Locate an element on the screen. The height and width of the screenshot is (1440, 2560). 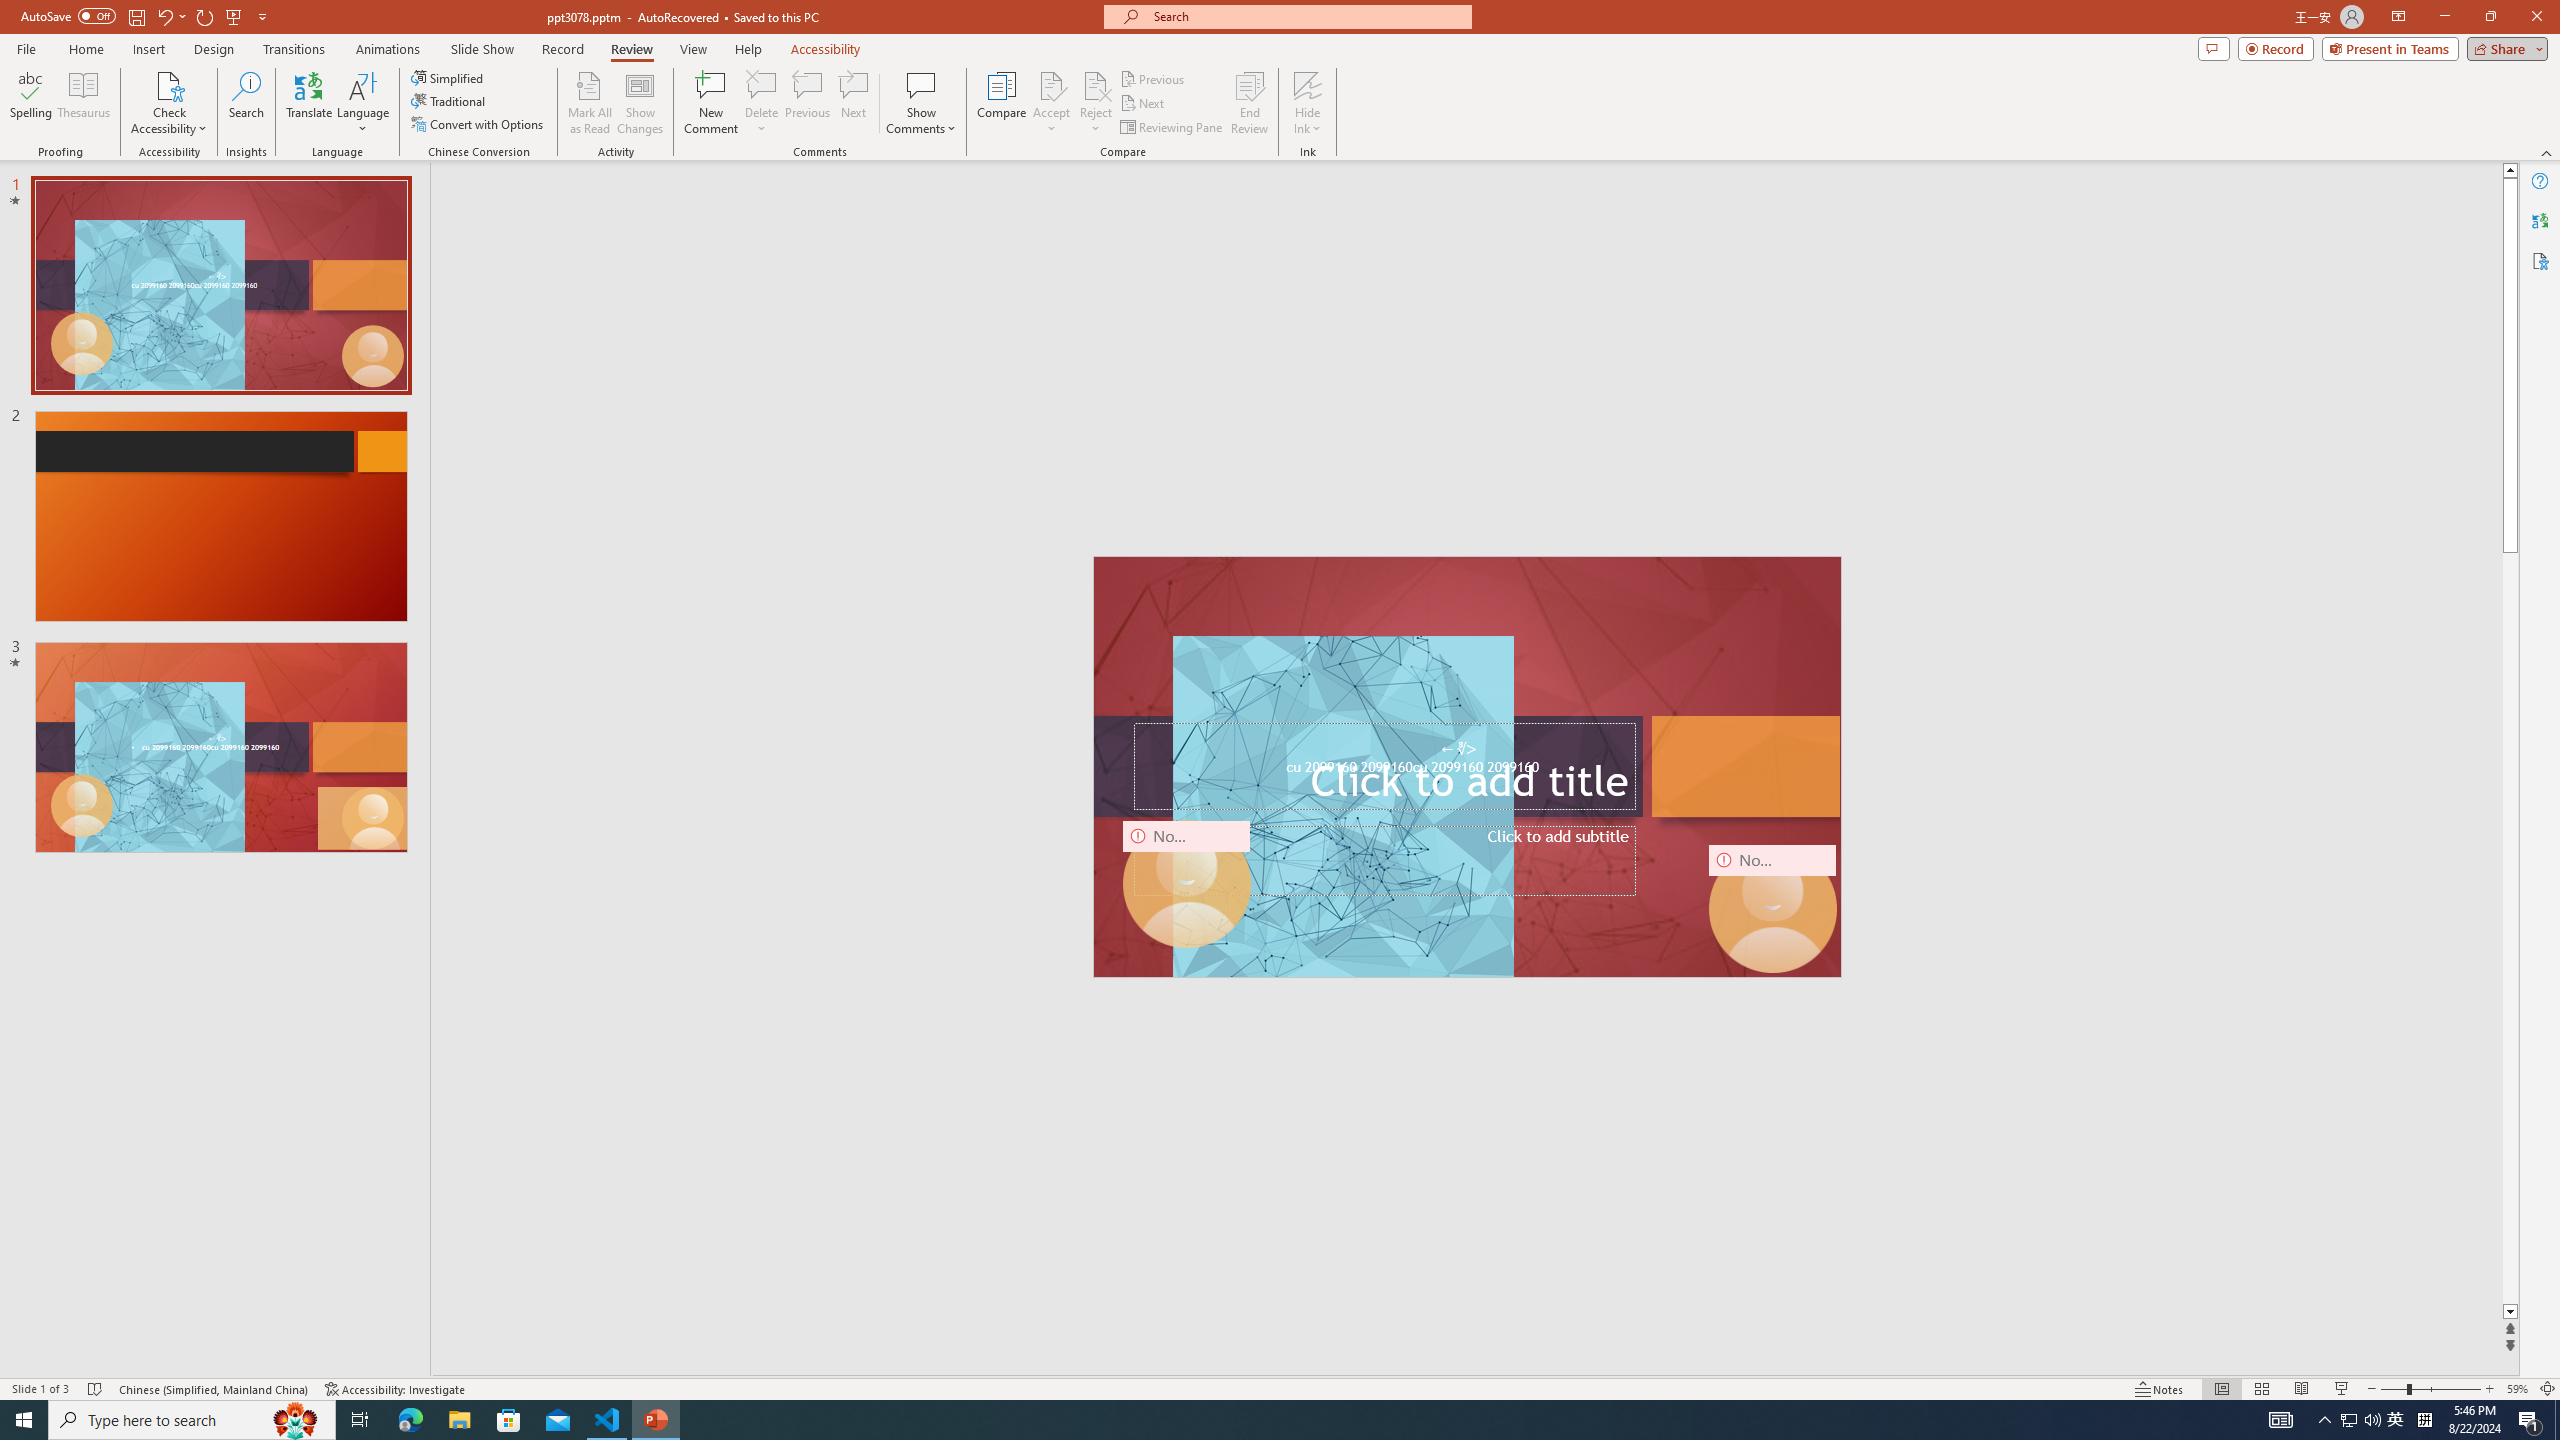
Thesaurus... is located at coordinates (82, 103).